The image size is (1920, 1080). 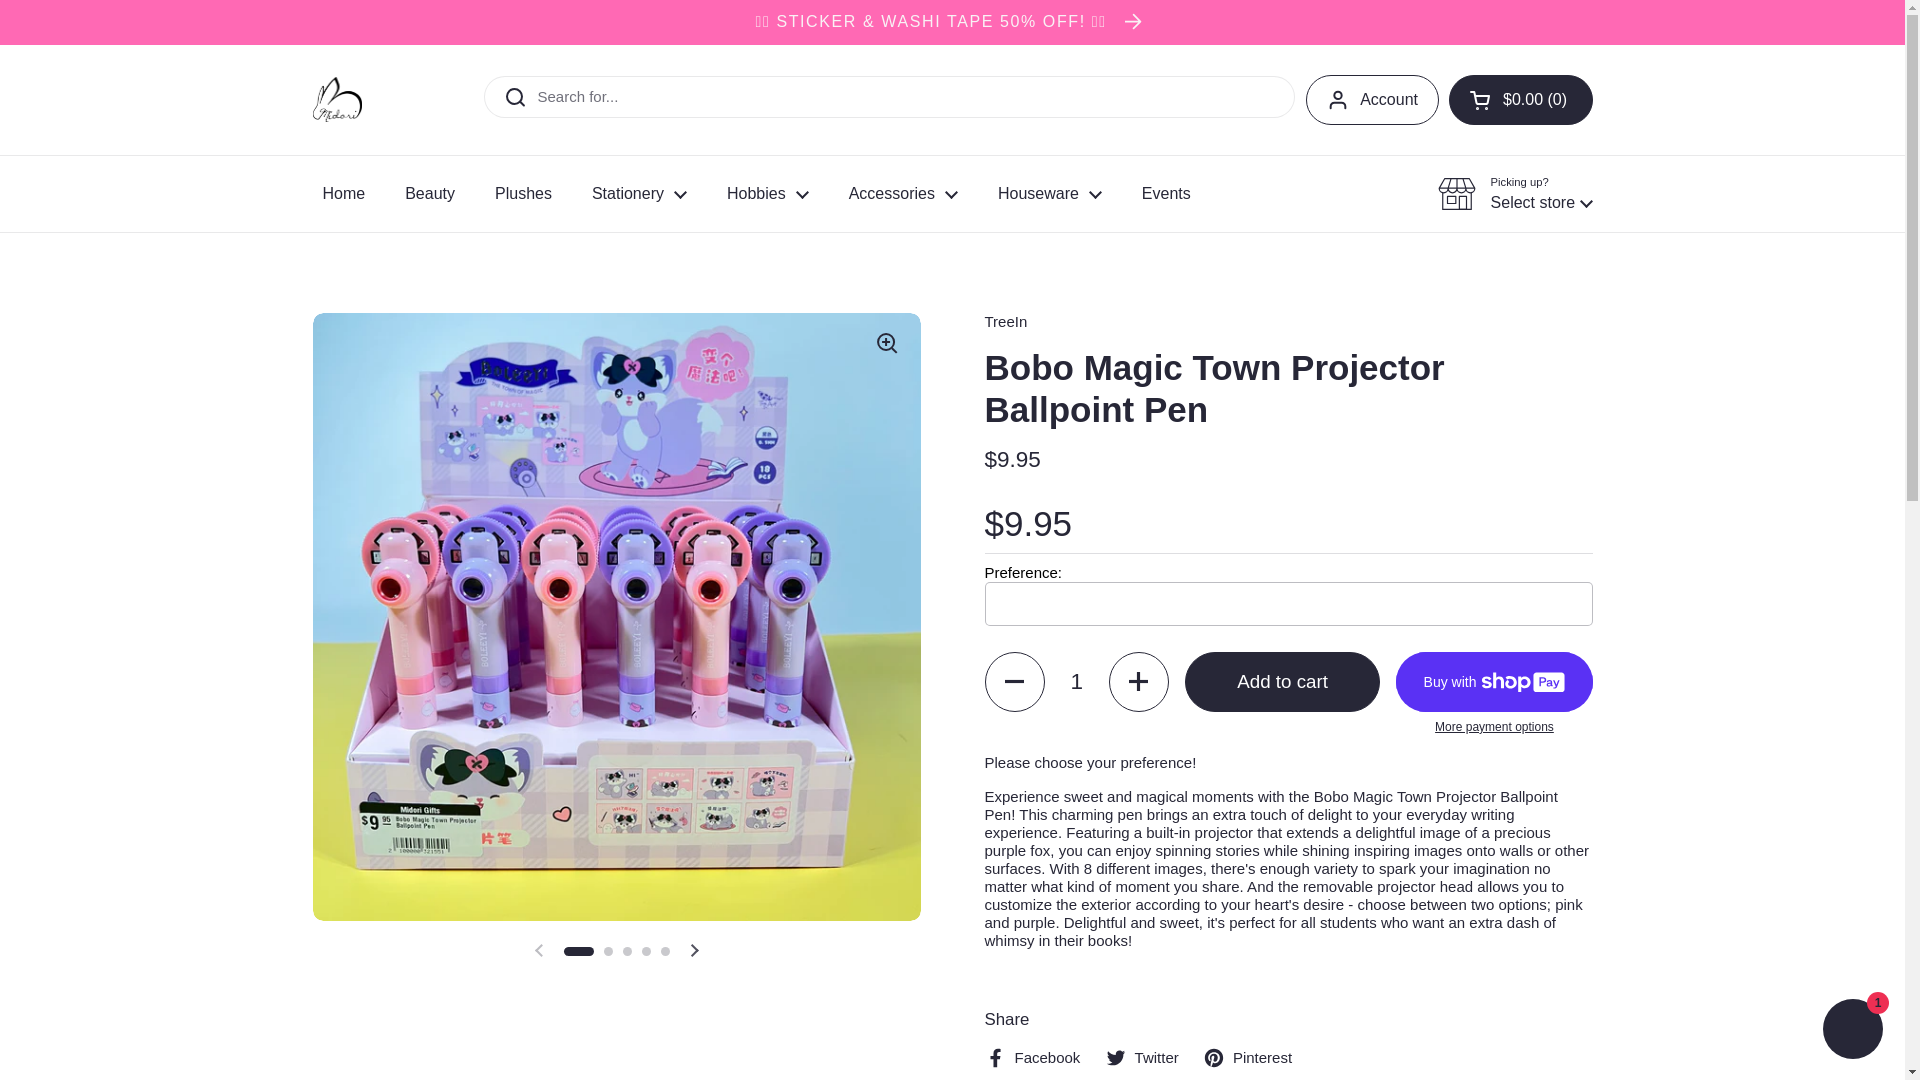 What do you see at coordinates (903, 194) in the screenshot?
I see `Accessories` at bounding box center [903, 194].